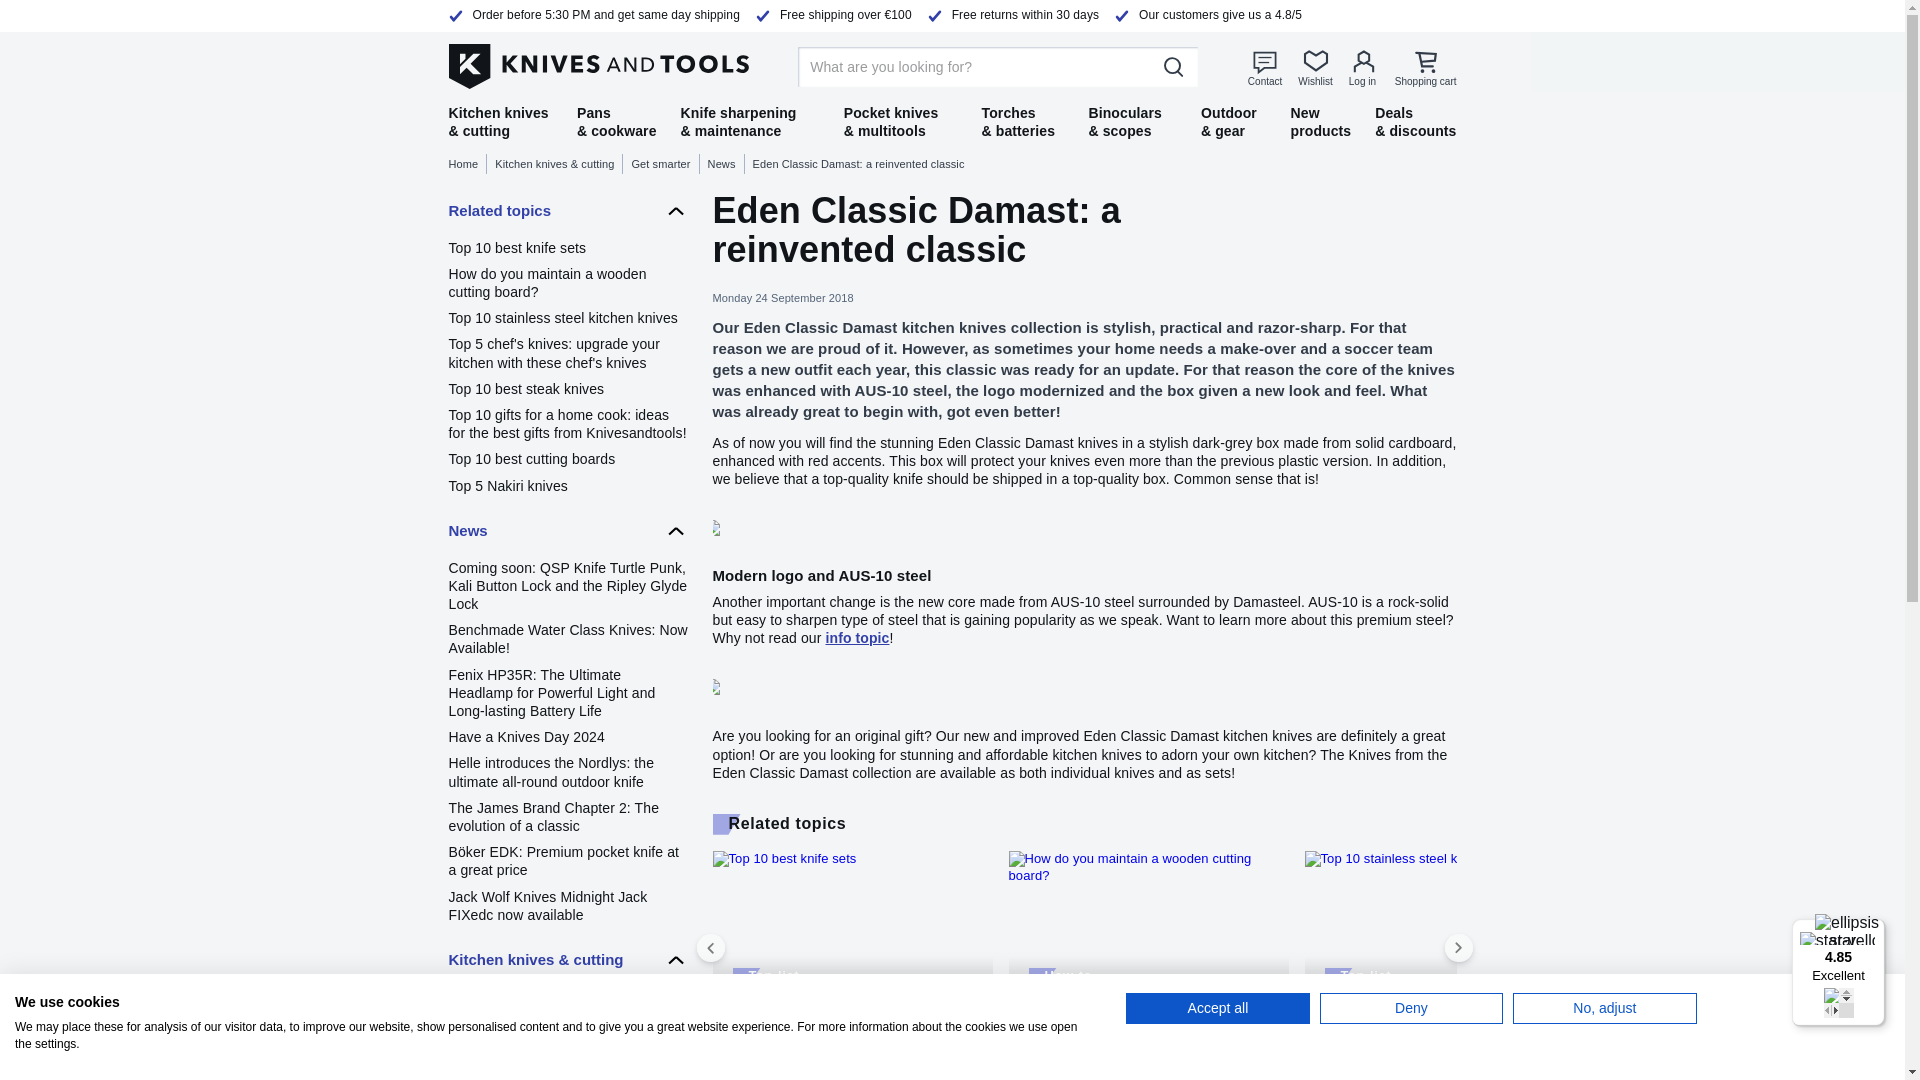 The height and width of the screenshot is (1080, 1920). Describe the element at coordinates (1364, 68) in the screenshot. I see `Log in` at that location.